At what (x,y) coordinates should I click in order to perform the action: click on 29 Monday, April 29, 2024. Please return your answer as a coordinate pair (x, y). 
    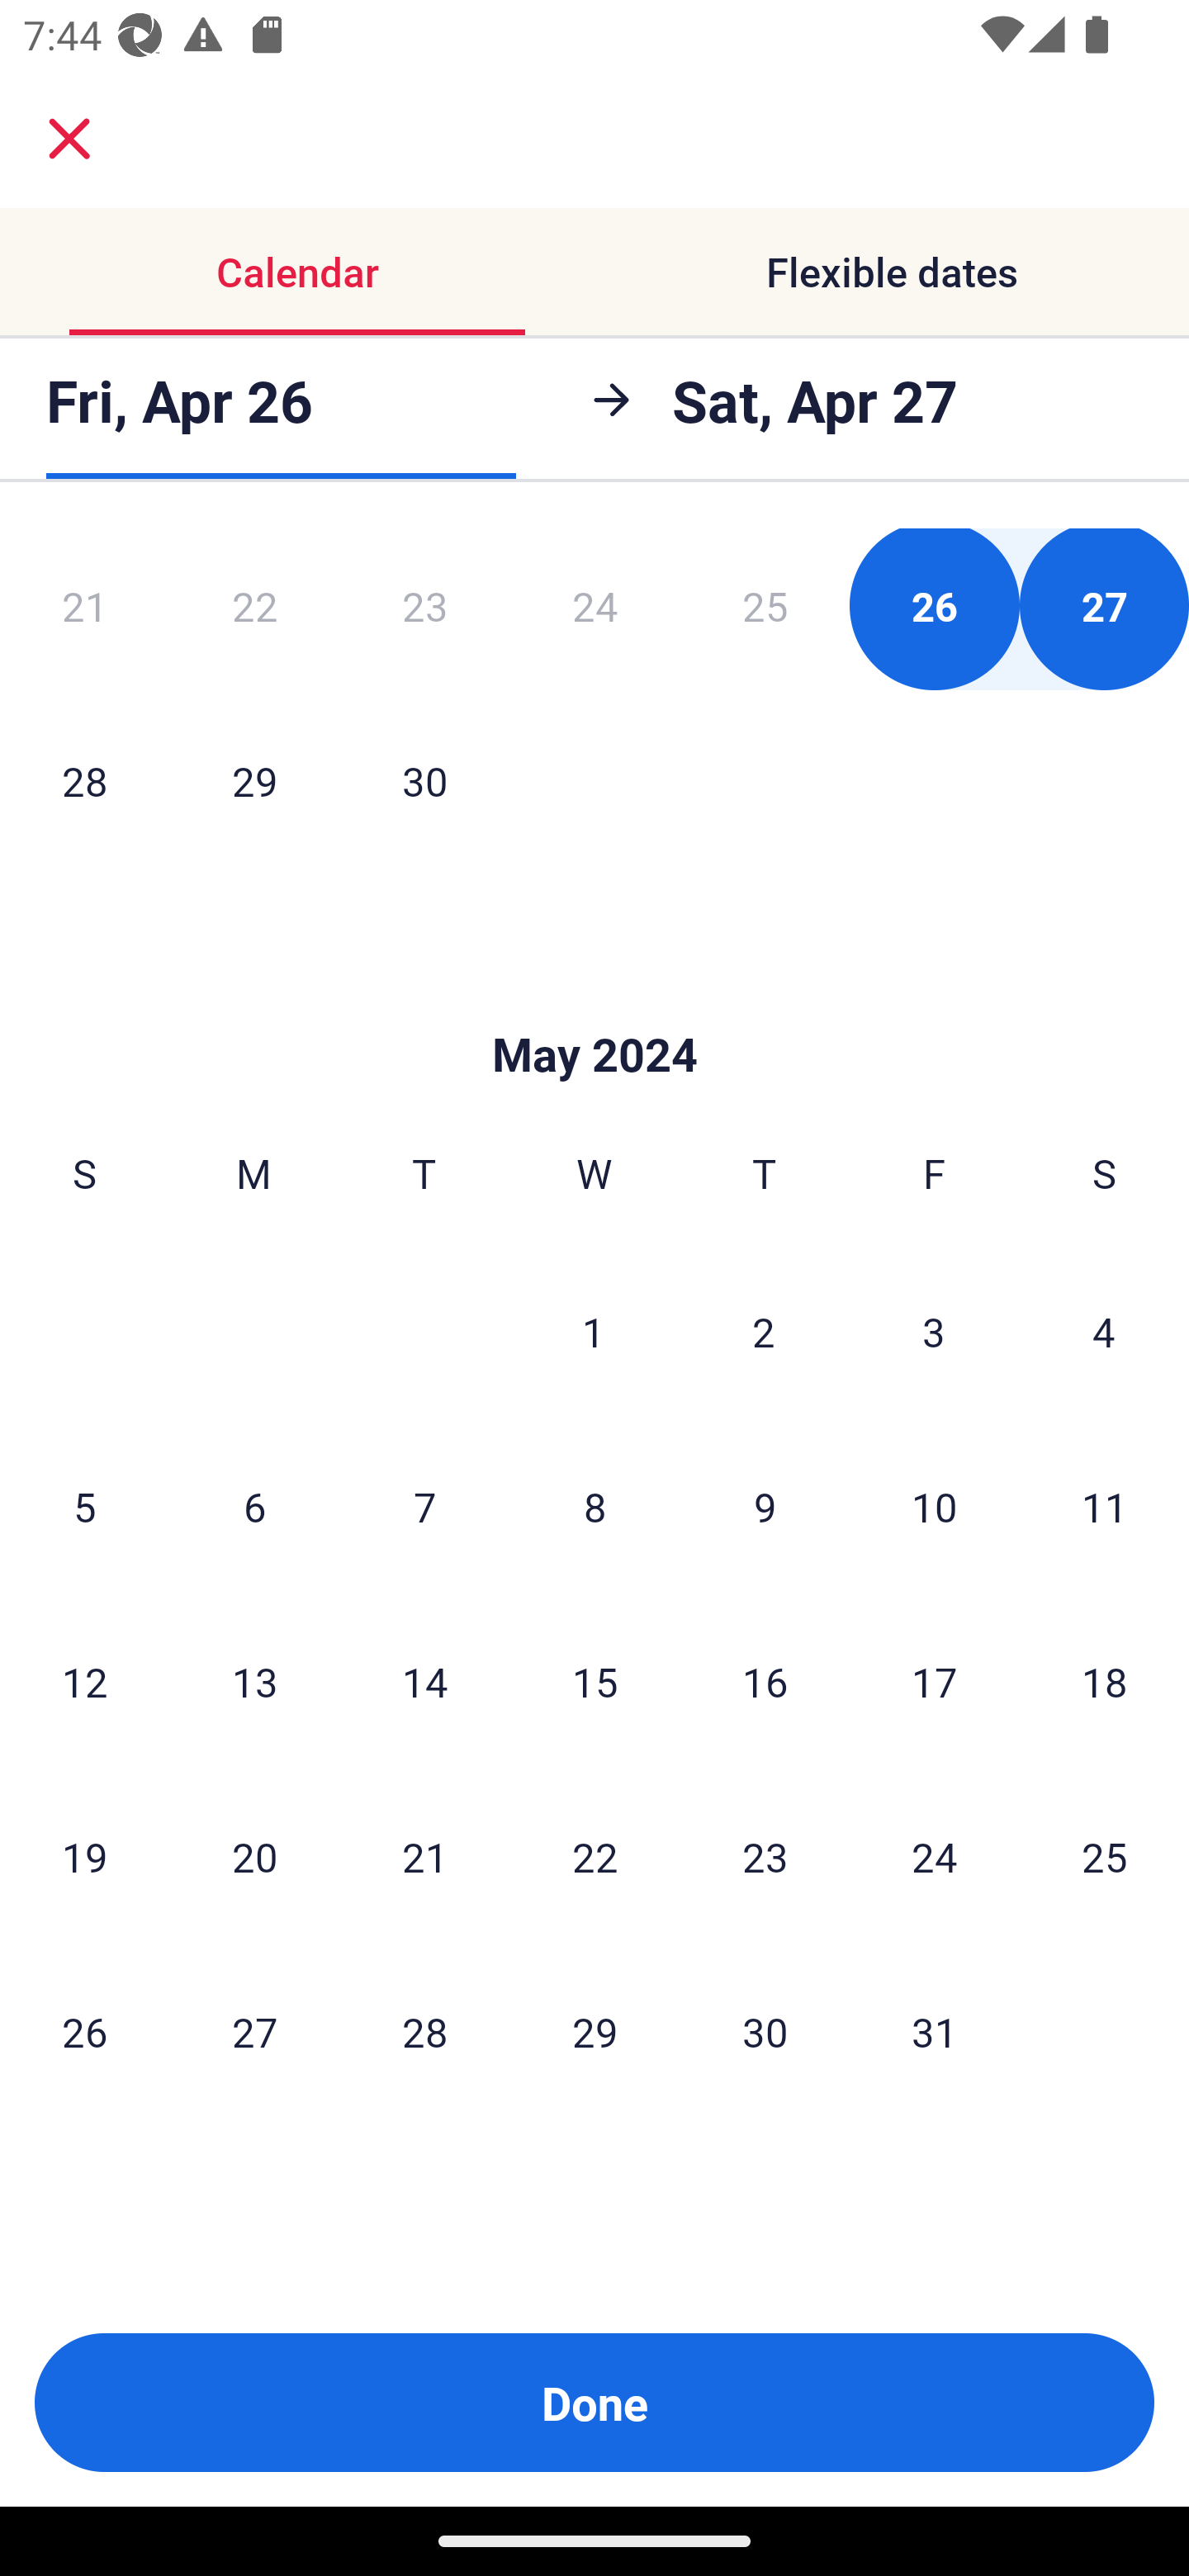
    Looking at the image, I should click on (254, 780).